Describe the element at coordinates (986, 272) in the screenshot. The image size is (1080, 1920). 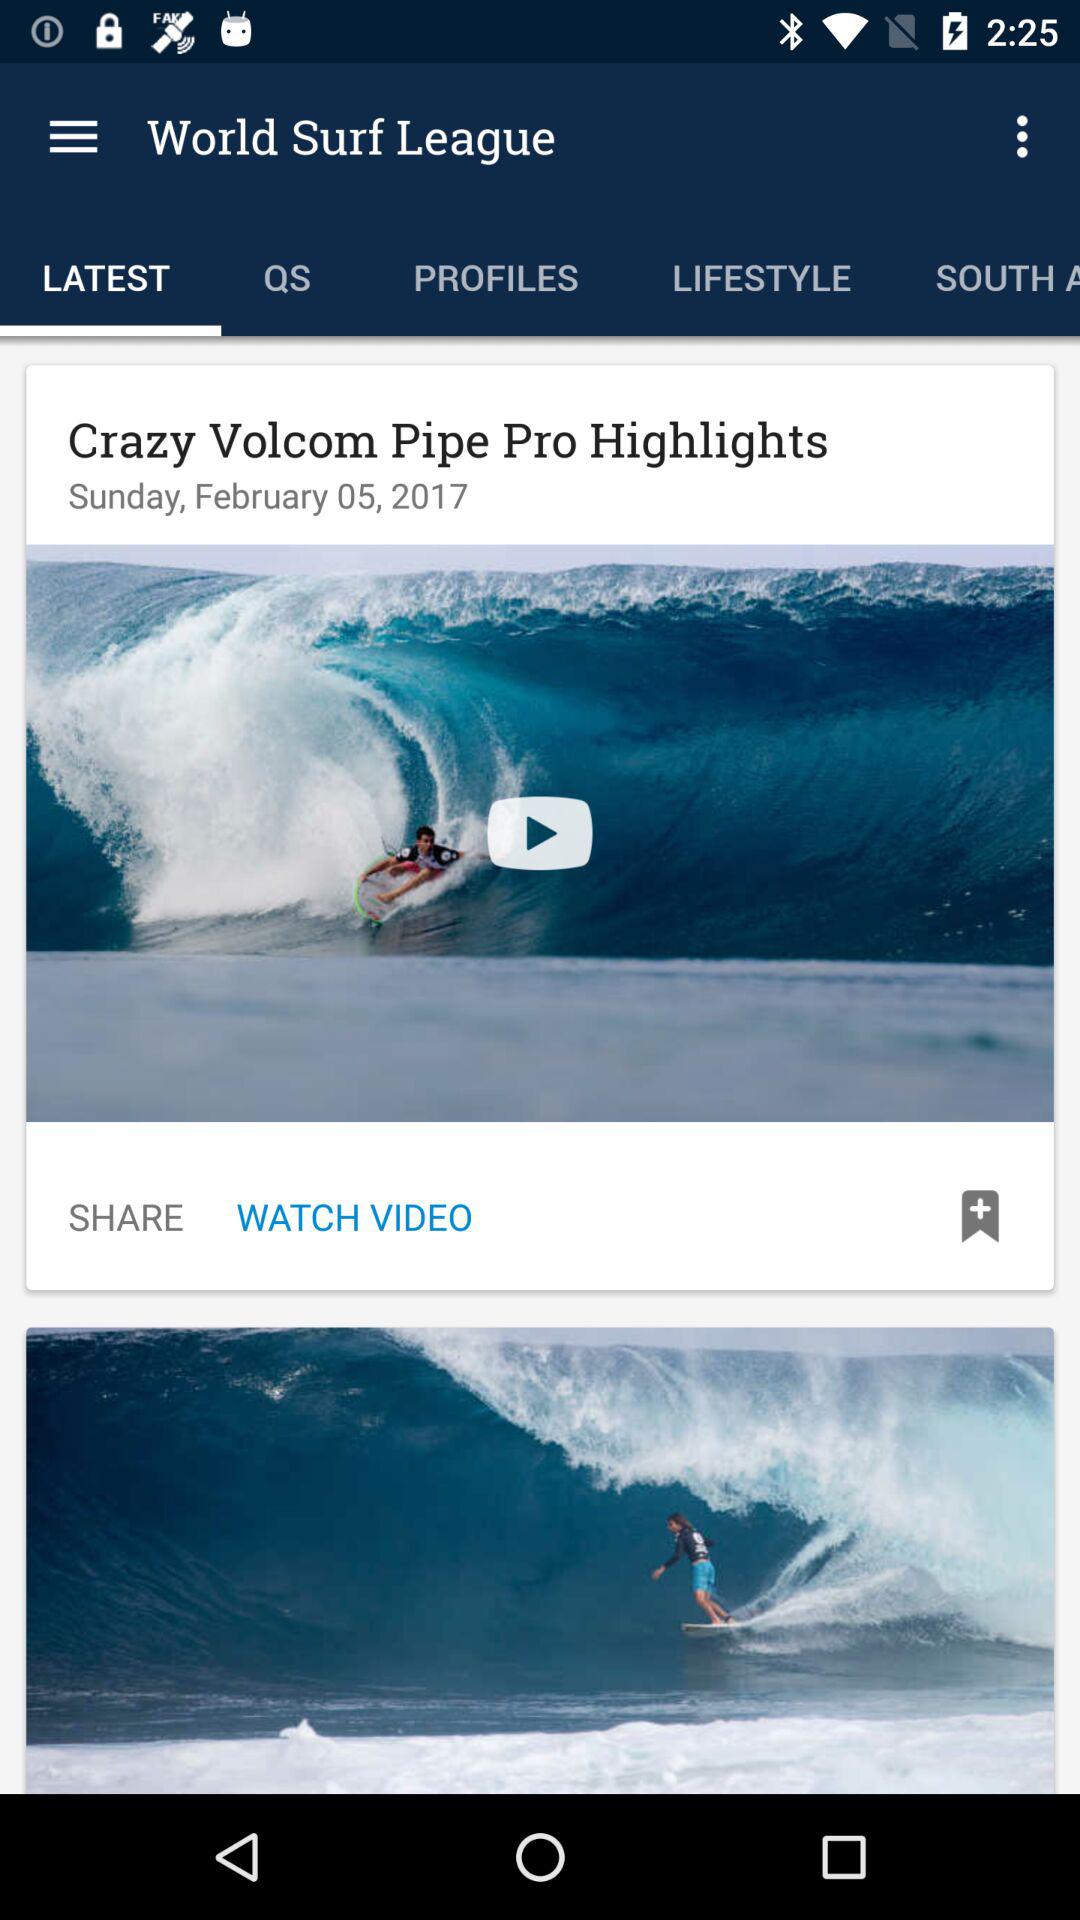
I see `click the item to the right of the lifestyle item` at that location.